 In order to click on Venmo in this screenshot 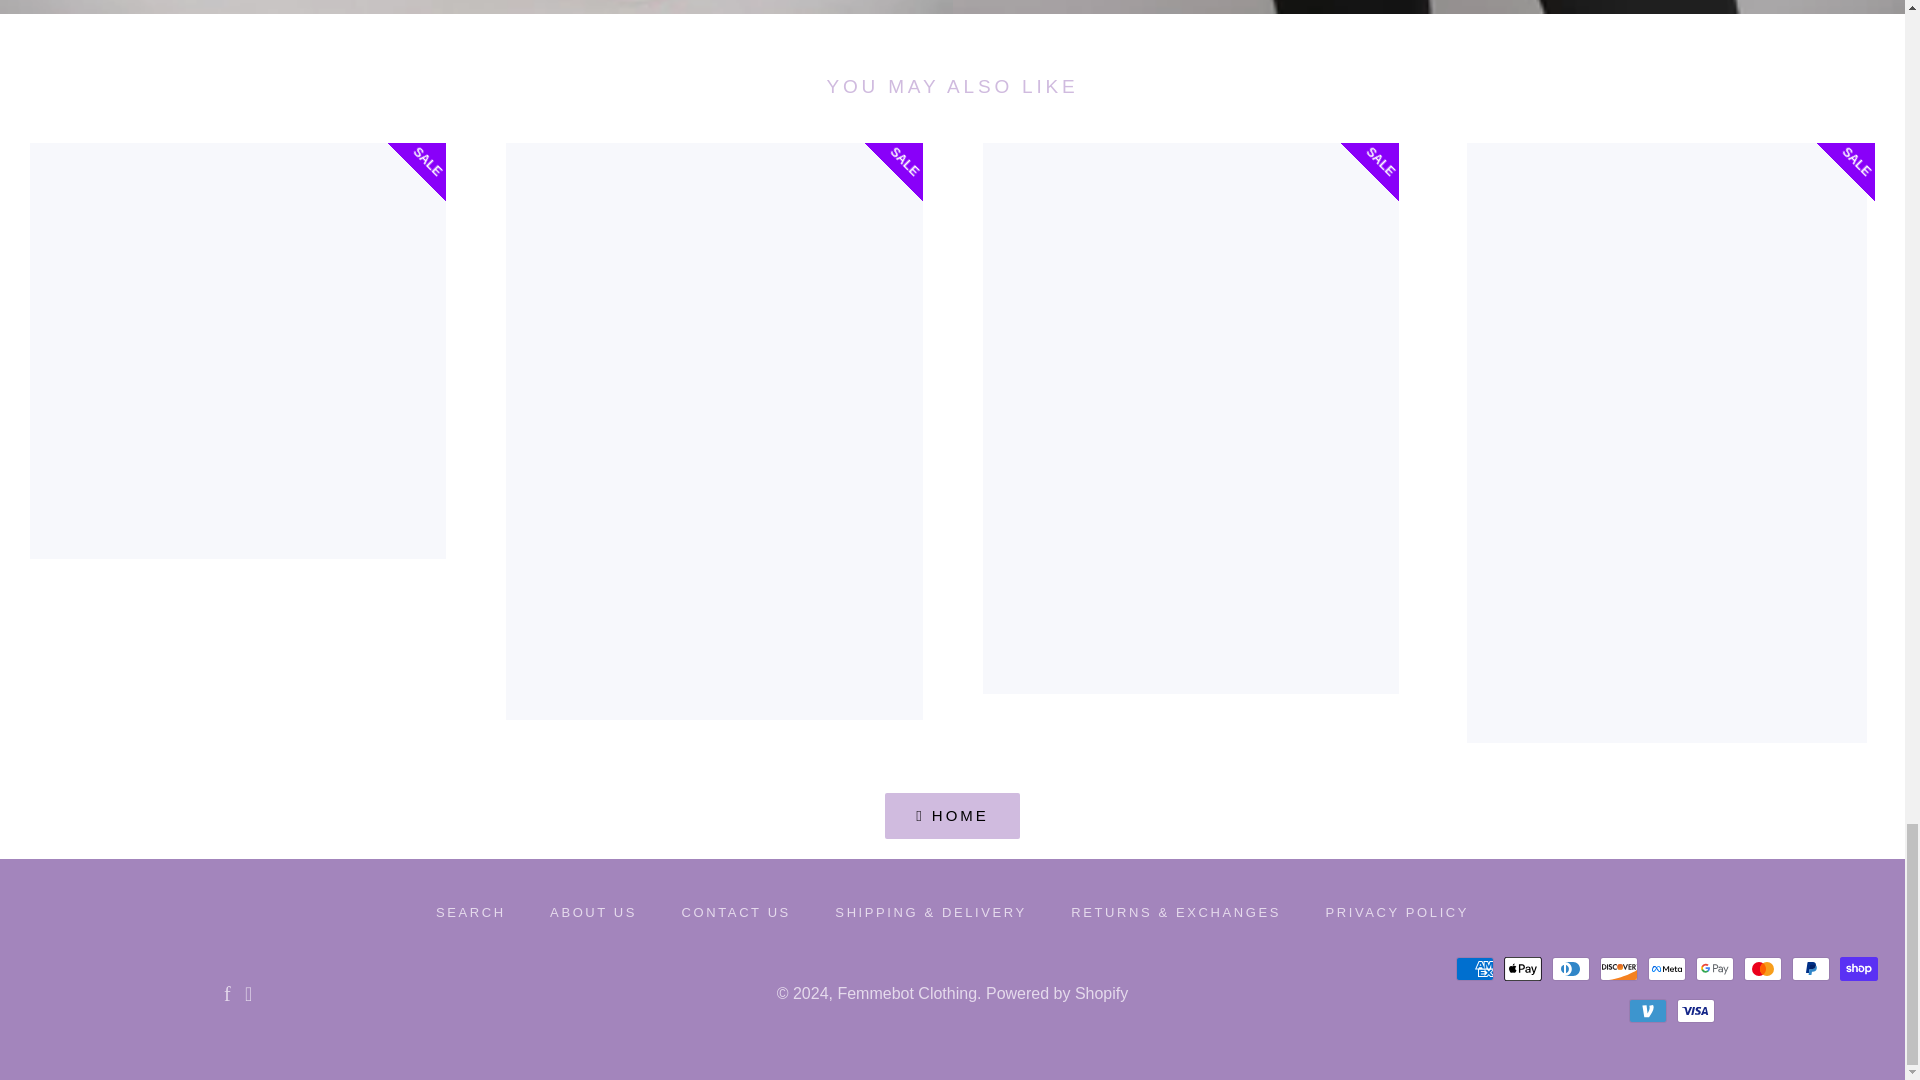, I will do `click(1647, 1010)`.